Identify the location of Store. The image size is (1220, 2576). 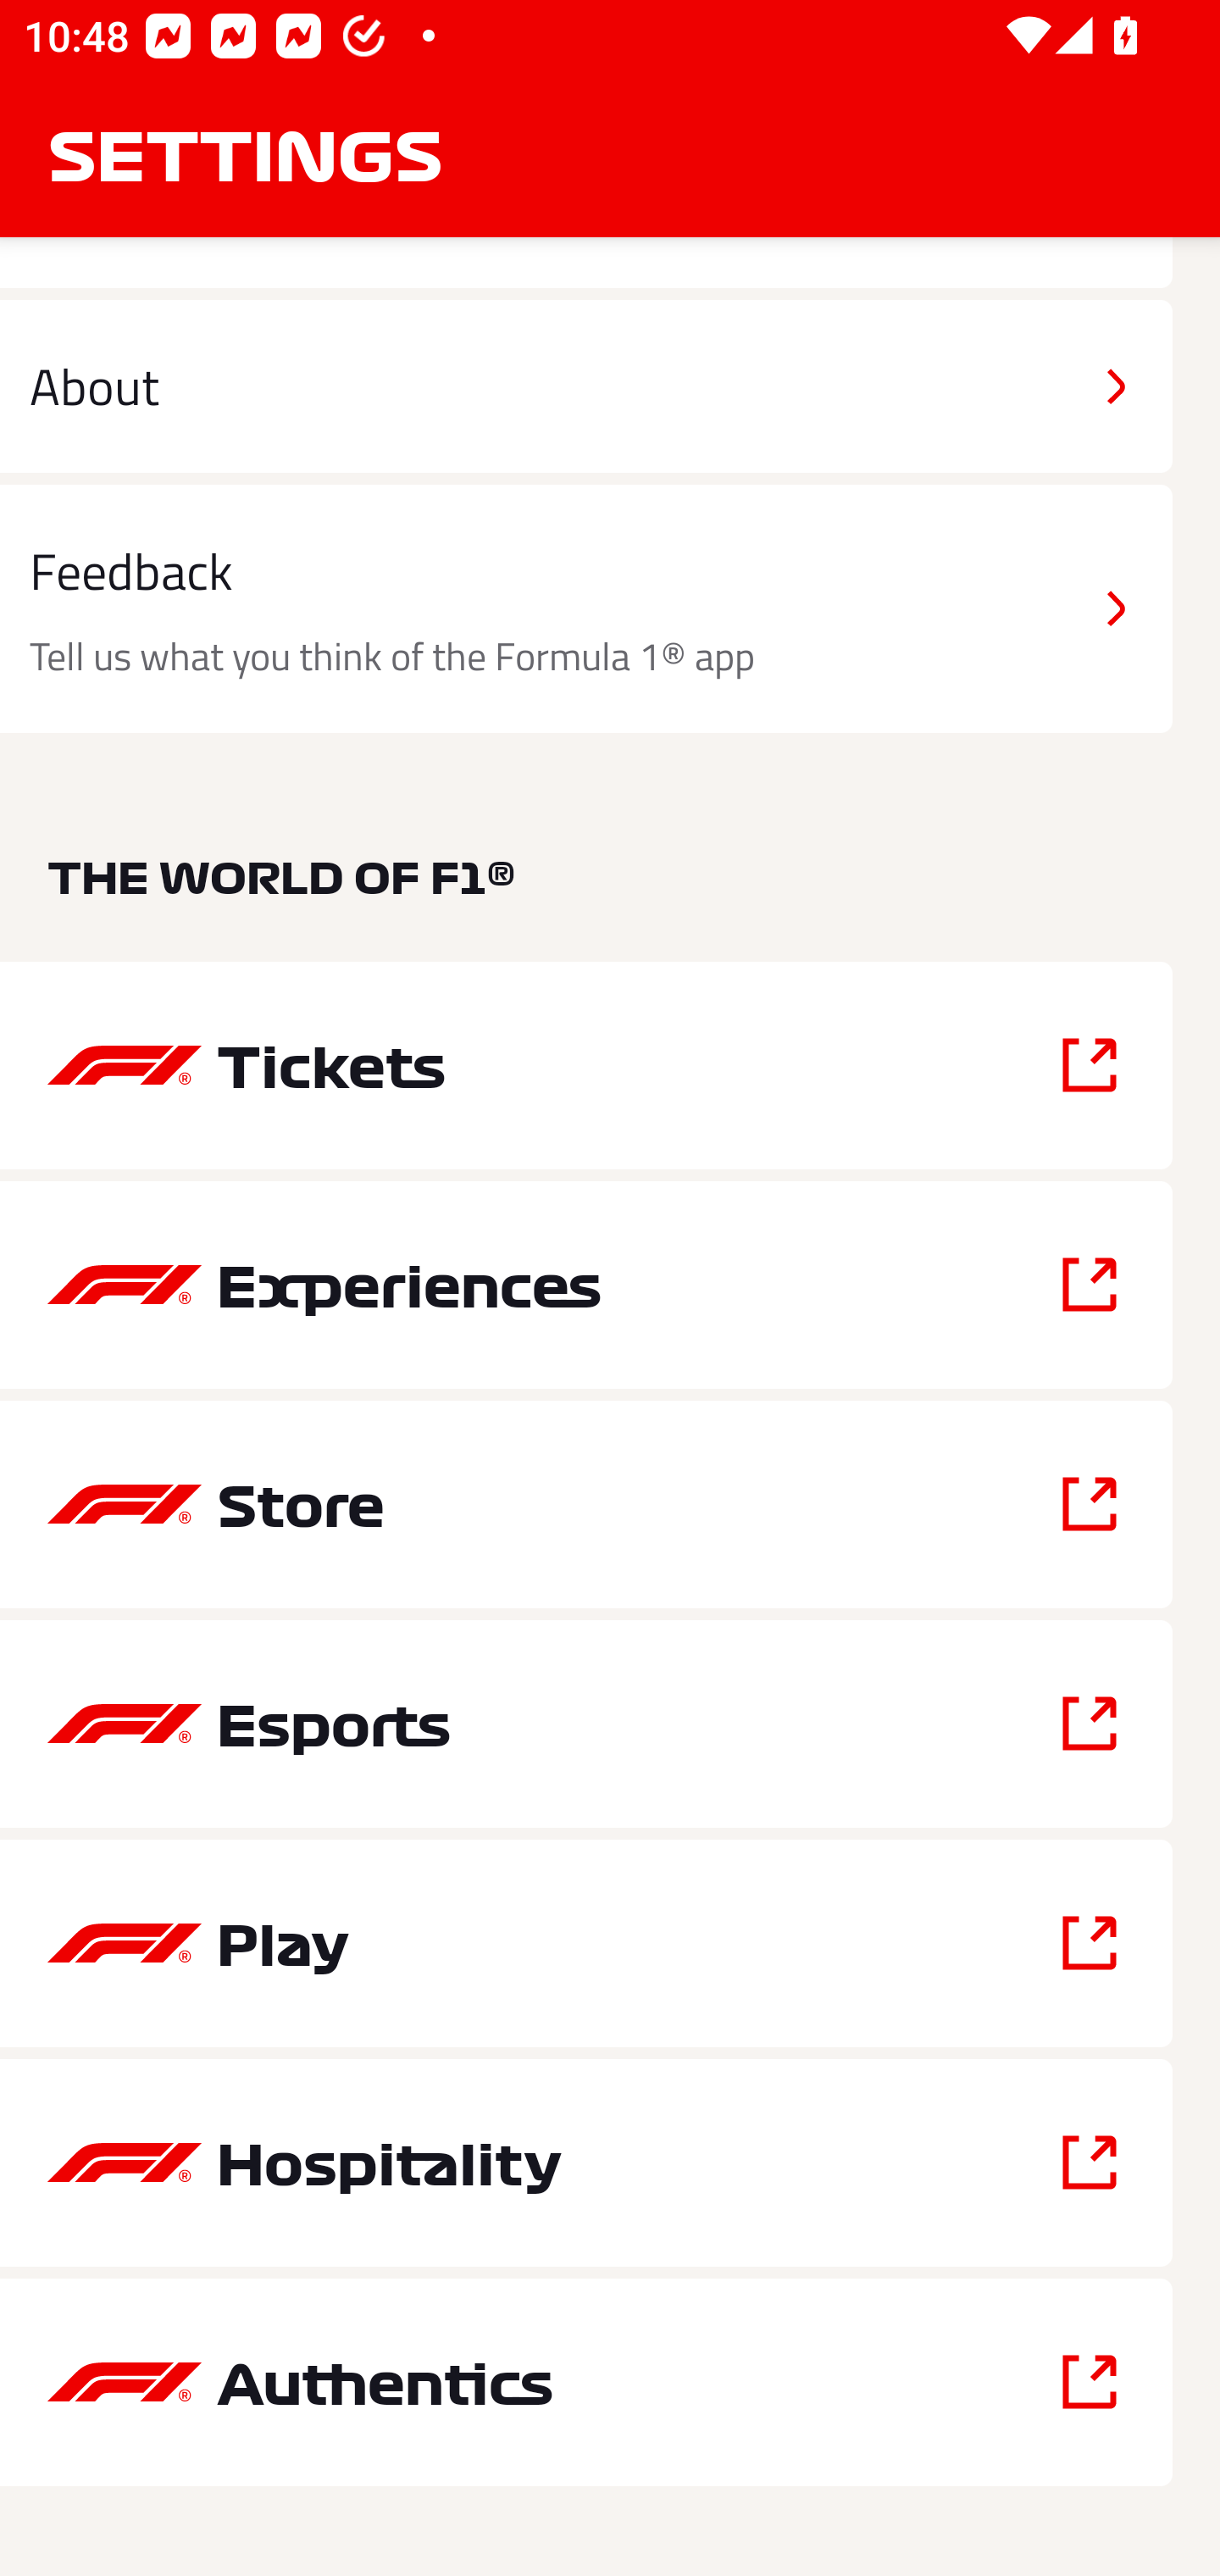
(586, 1503).